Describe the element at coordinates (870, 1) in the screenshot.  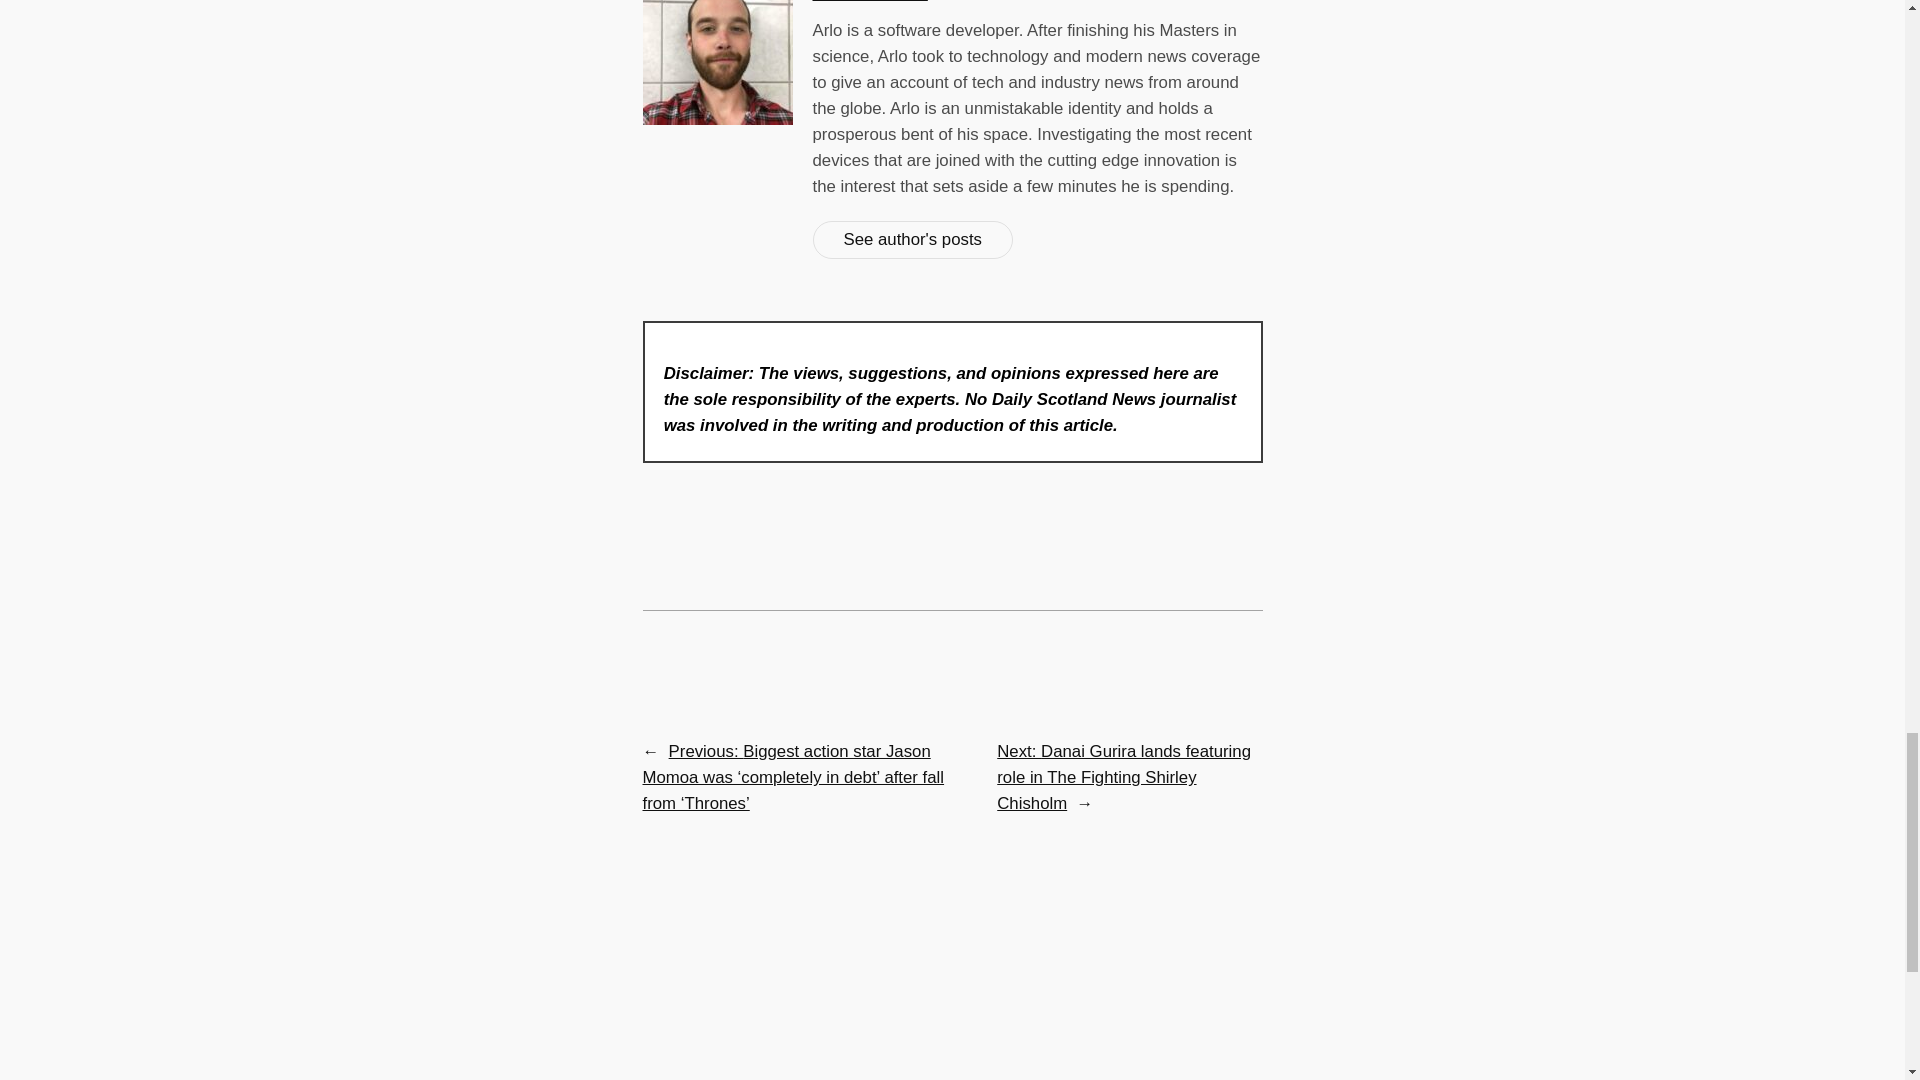
I see `Arlo Martin` at that location.